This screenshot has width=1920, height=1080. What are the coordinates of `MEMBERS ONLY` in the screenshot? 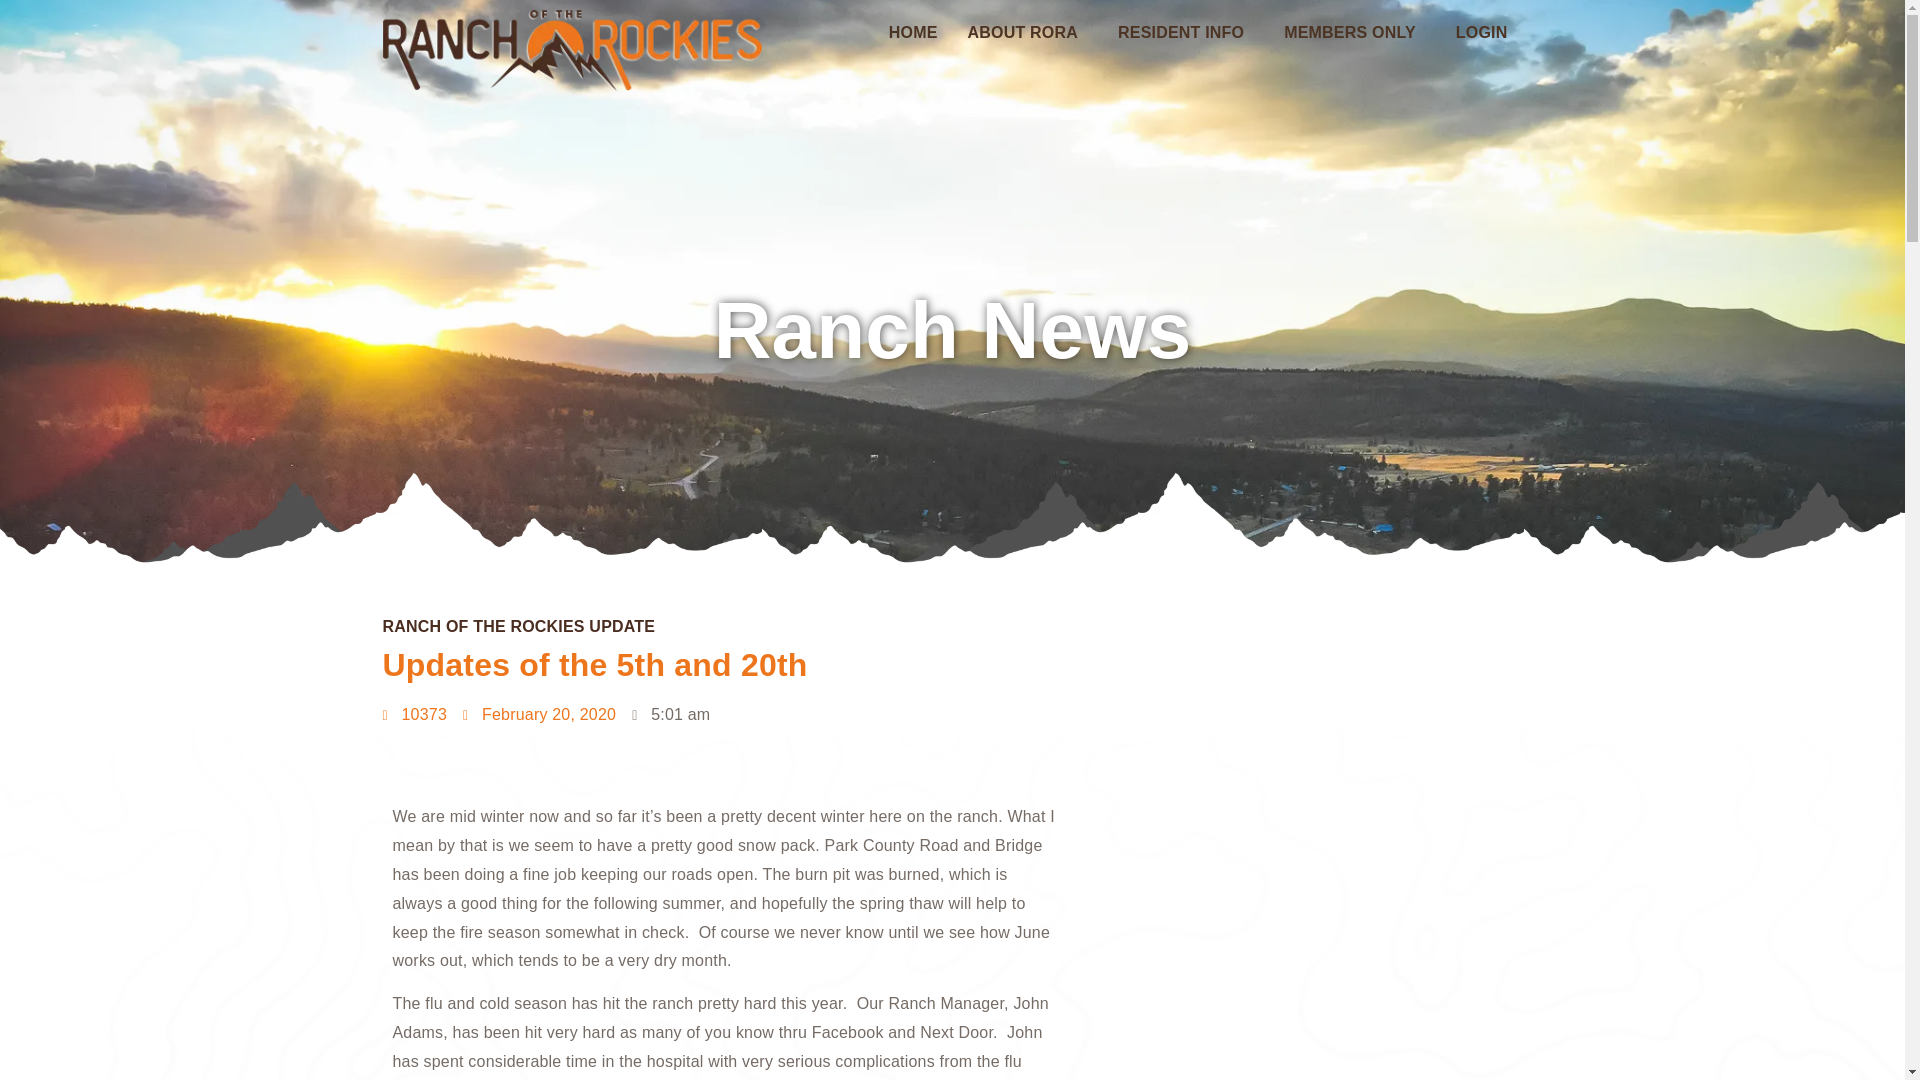 It's located at (1355, 32).